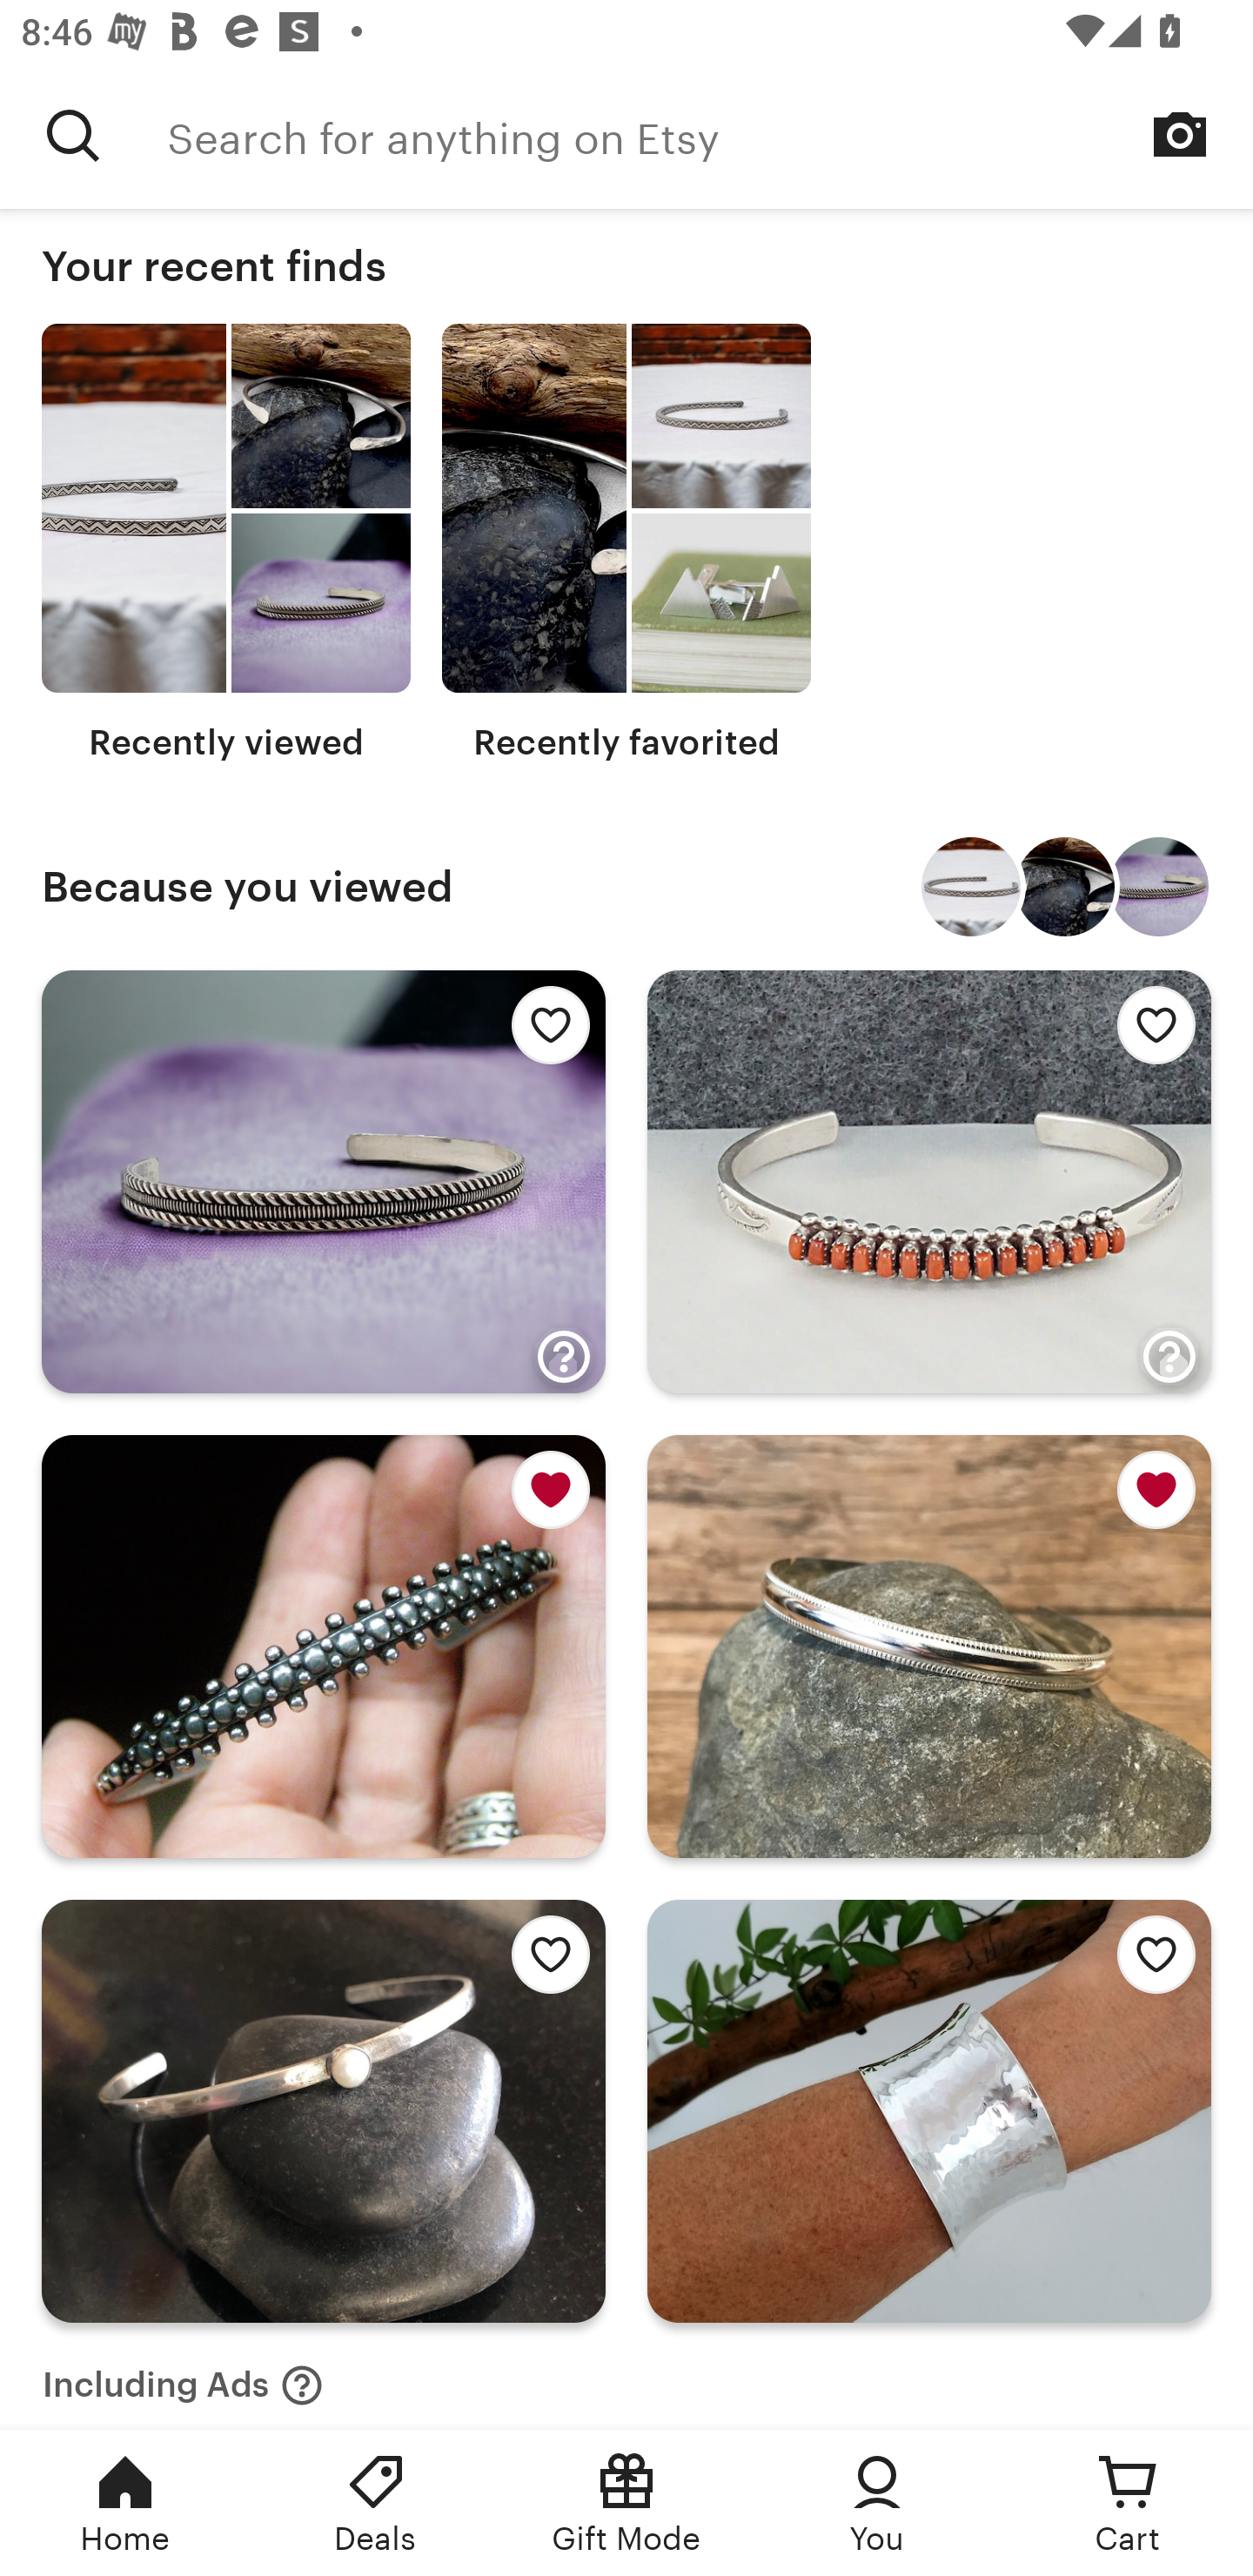 Image resolution: width=1253 pixels, height=2576 pixels. I want to click on Gift Mode, so click(626, 2503).